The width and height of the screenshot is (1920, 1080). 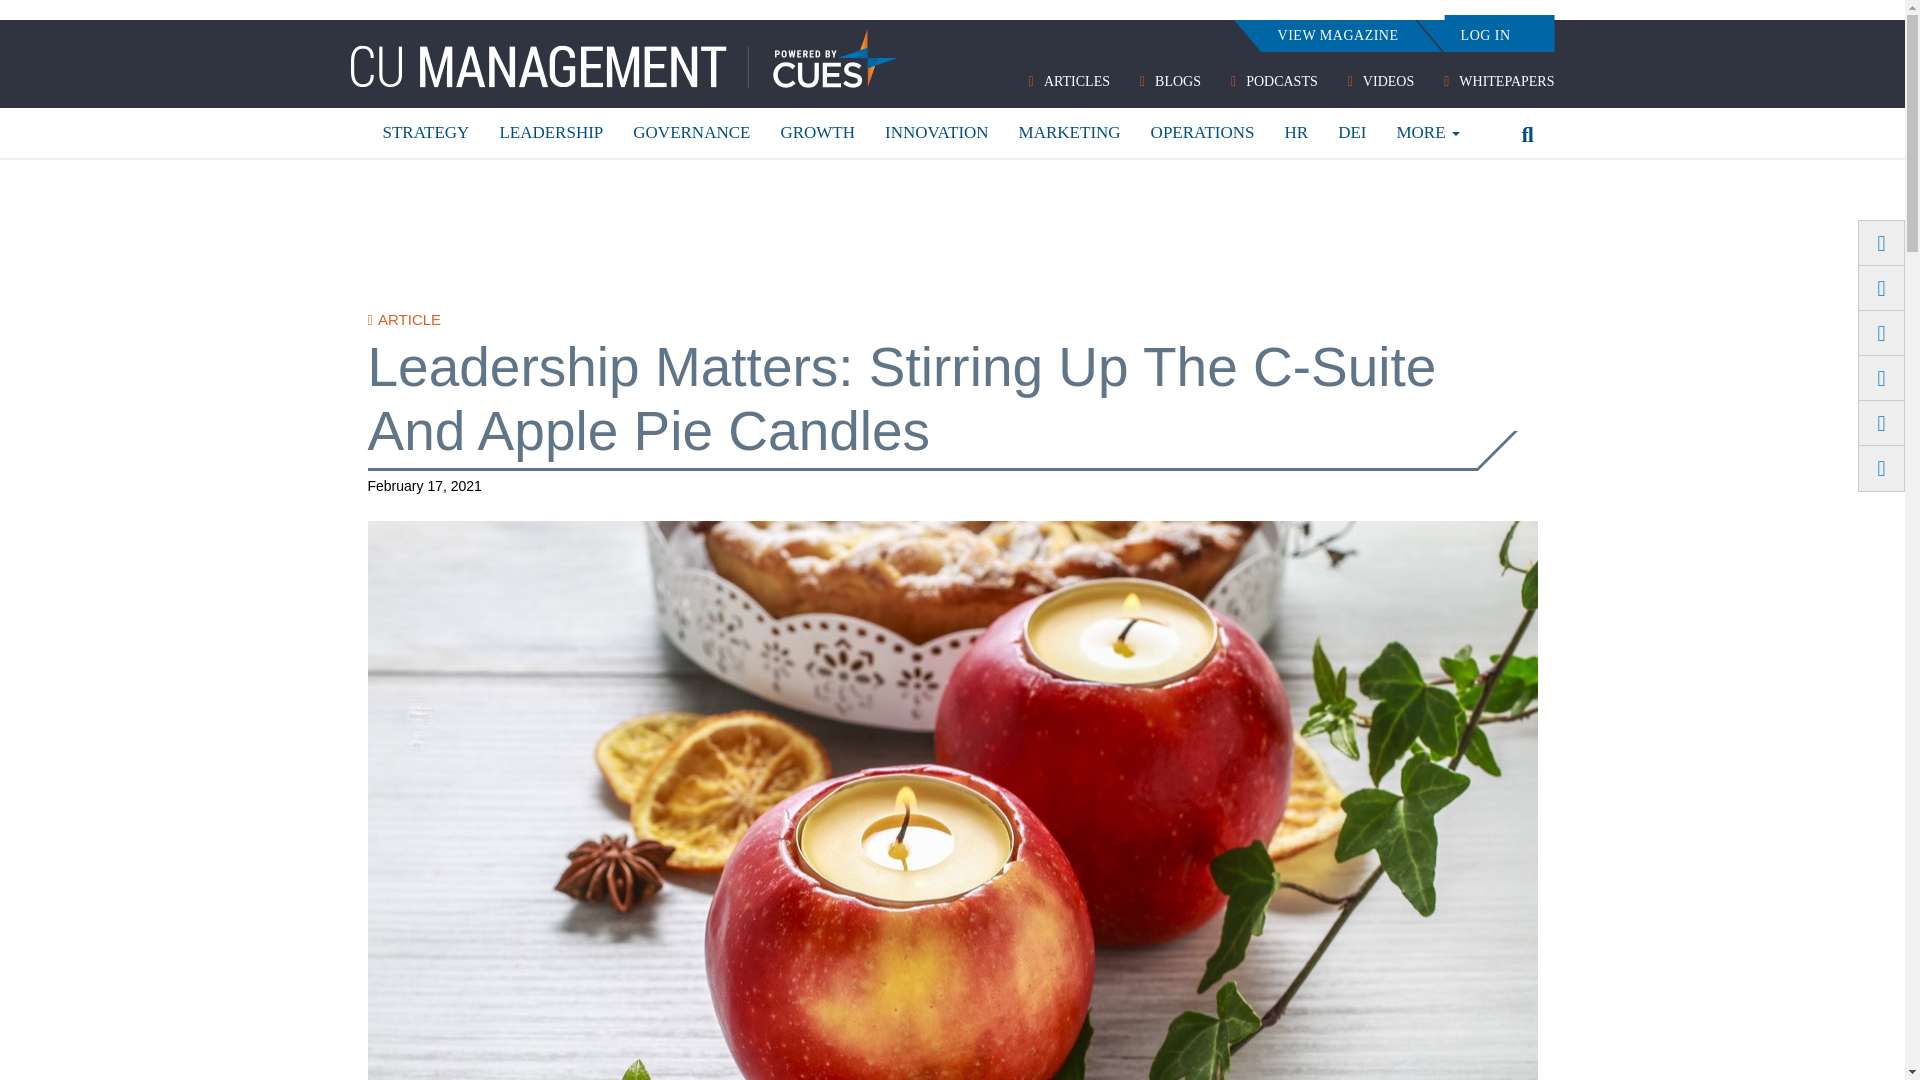 What do you see at coordinates (426, 132) in the screenshot?
I see `STRATEGY` at bounding box center [426, 132].